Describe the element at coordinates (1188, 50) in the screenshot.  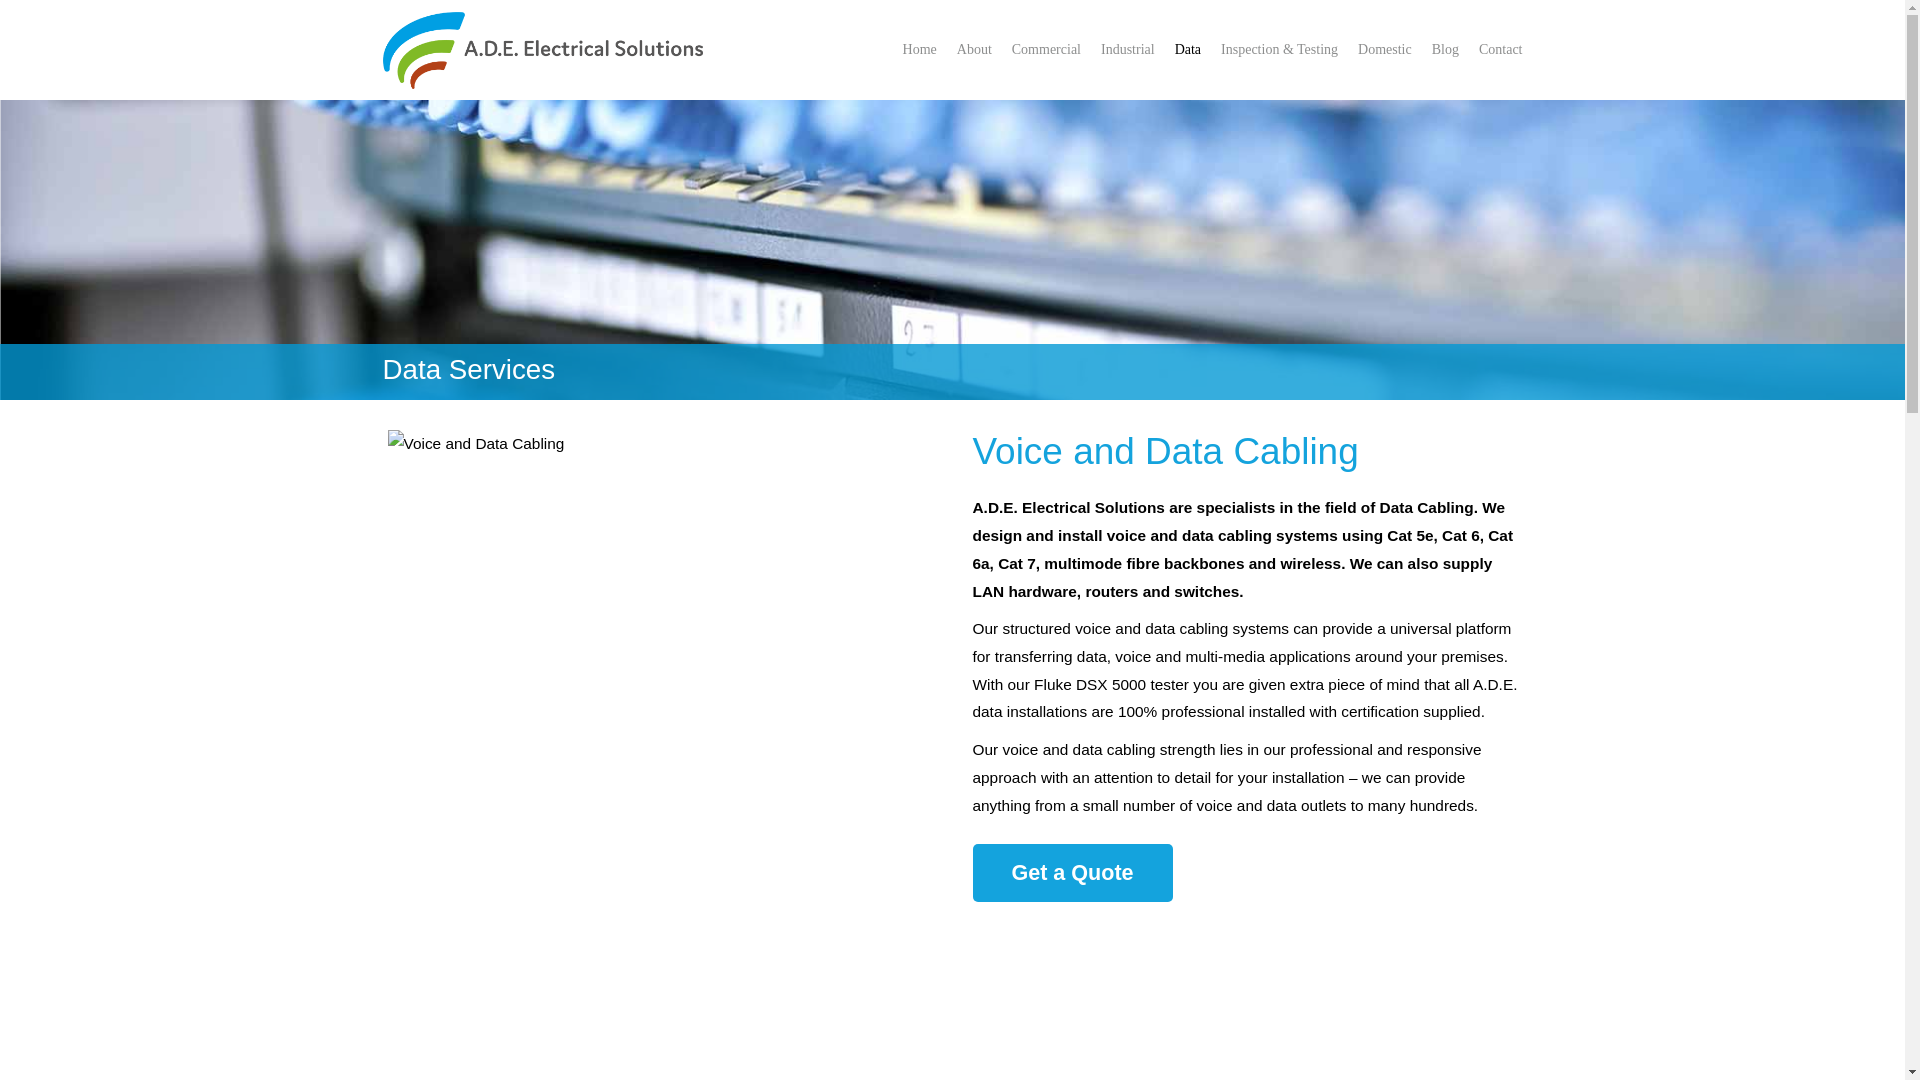
I see `Data` at that location.